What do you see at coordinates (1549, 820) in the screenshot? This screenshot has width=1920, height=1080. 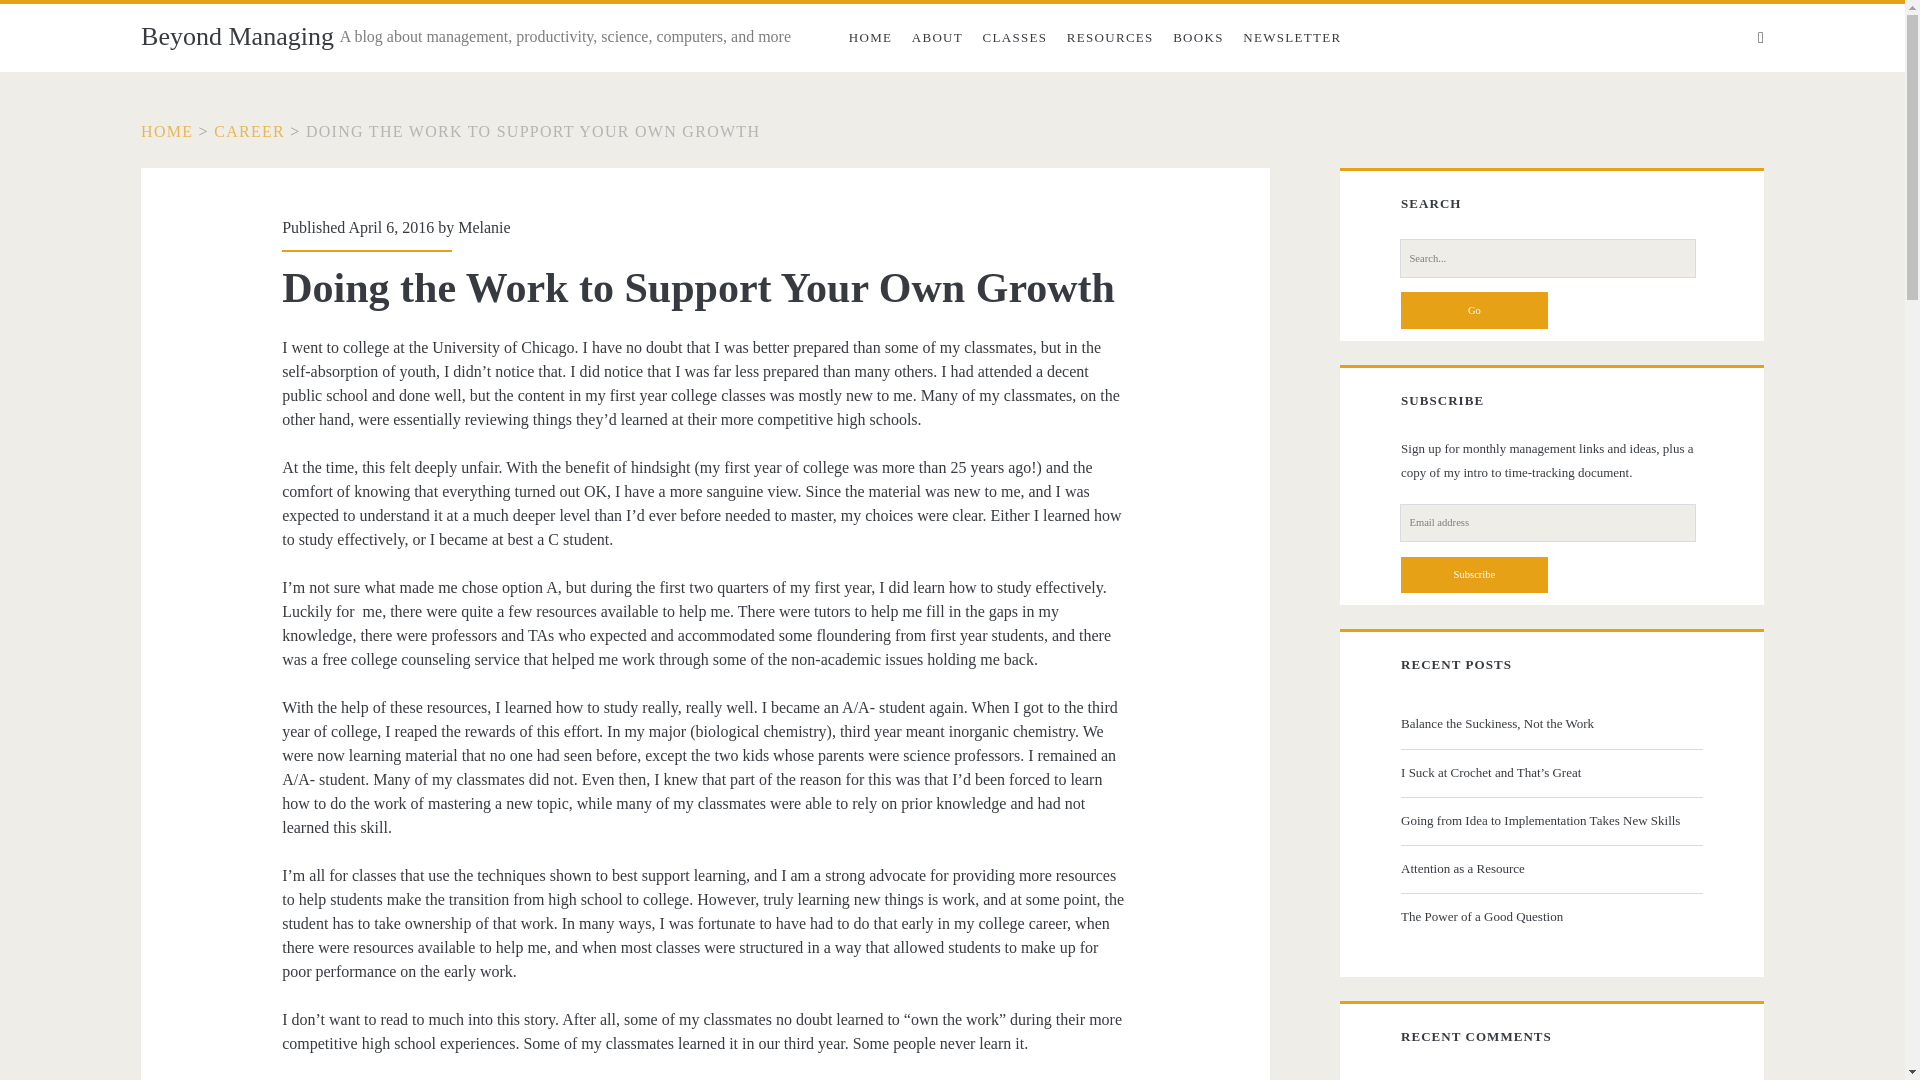 I see `Going from Idea to Implementation Takes New Skills` at bounding box center [1549, 820].